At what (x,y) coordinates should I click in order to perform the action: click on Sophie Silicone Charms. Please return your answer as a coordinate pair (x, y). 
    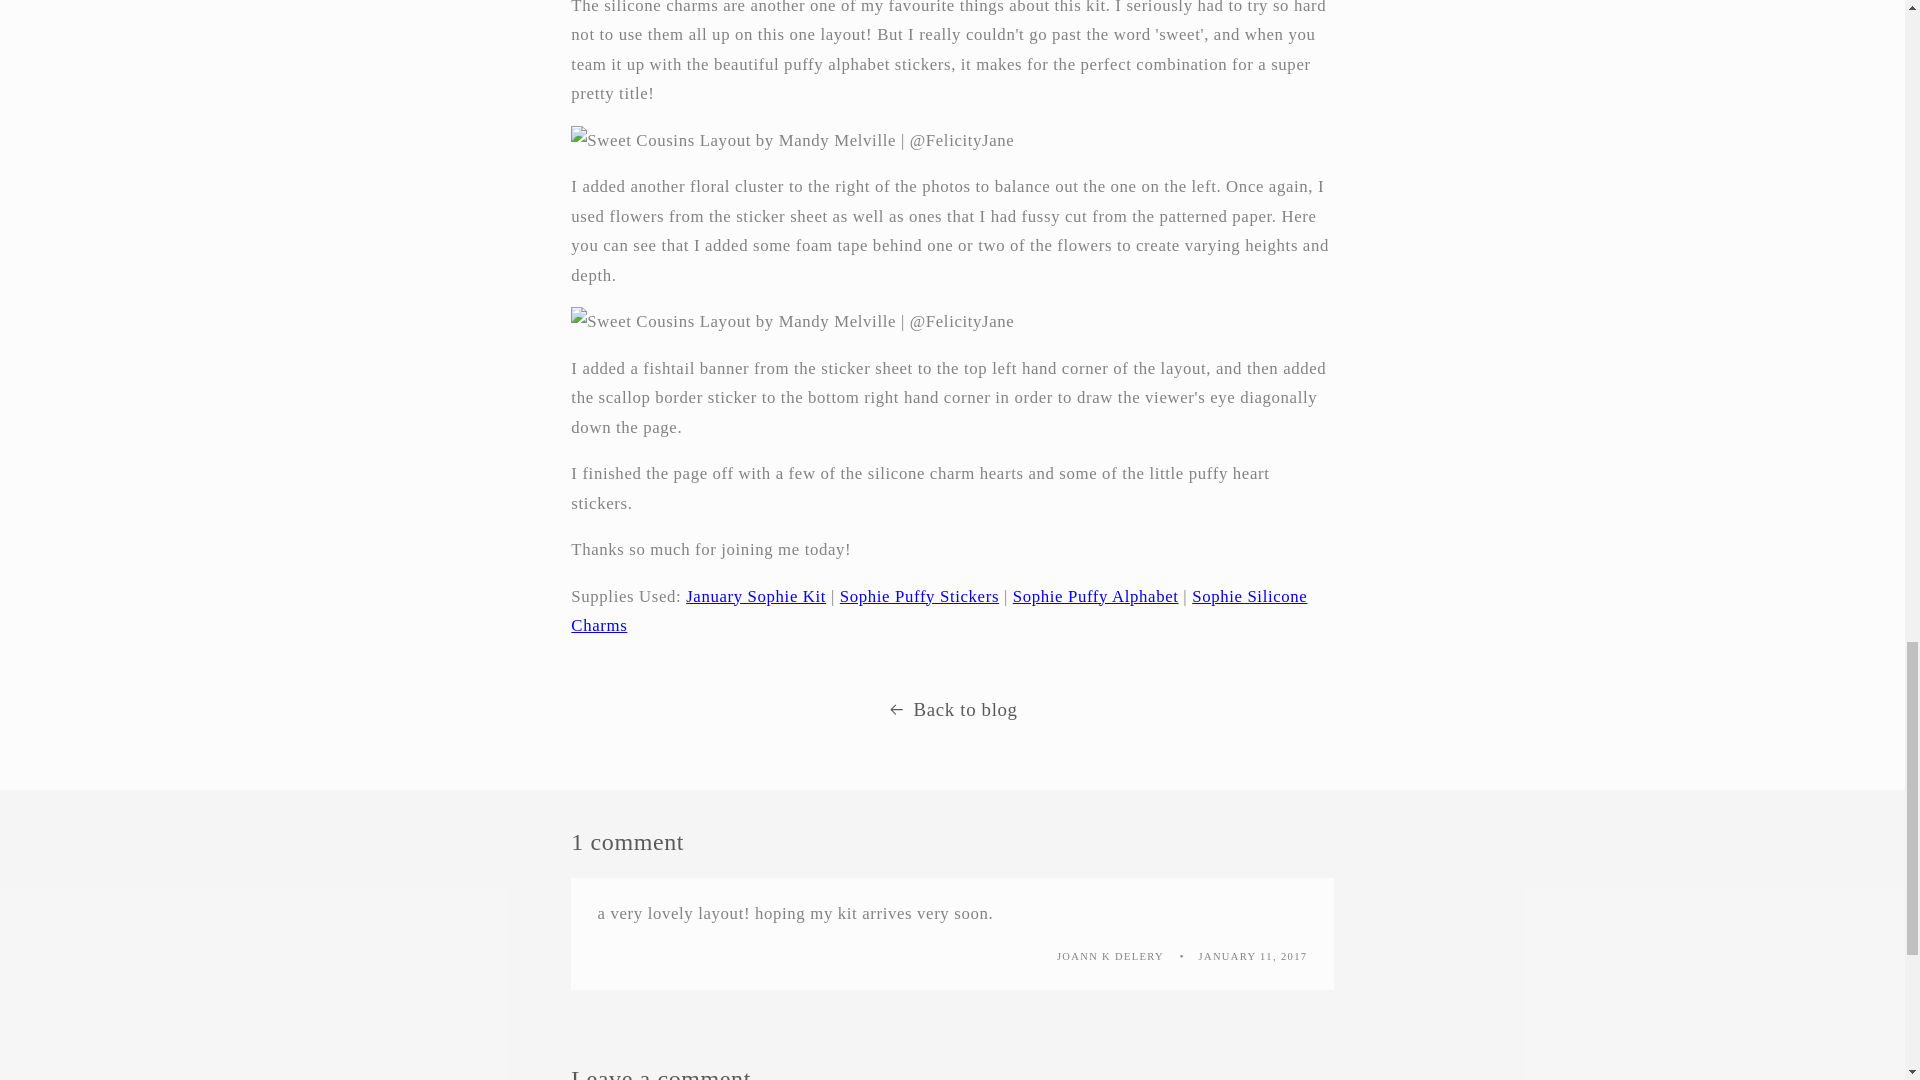
    Looking at the image, I should click on (938, 612).